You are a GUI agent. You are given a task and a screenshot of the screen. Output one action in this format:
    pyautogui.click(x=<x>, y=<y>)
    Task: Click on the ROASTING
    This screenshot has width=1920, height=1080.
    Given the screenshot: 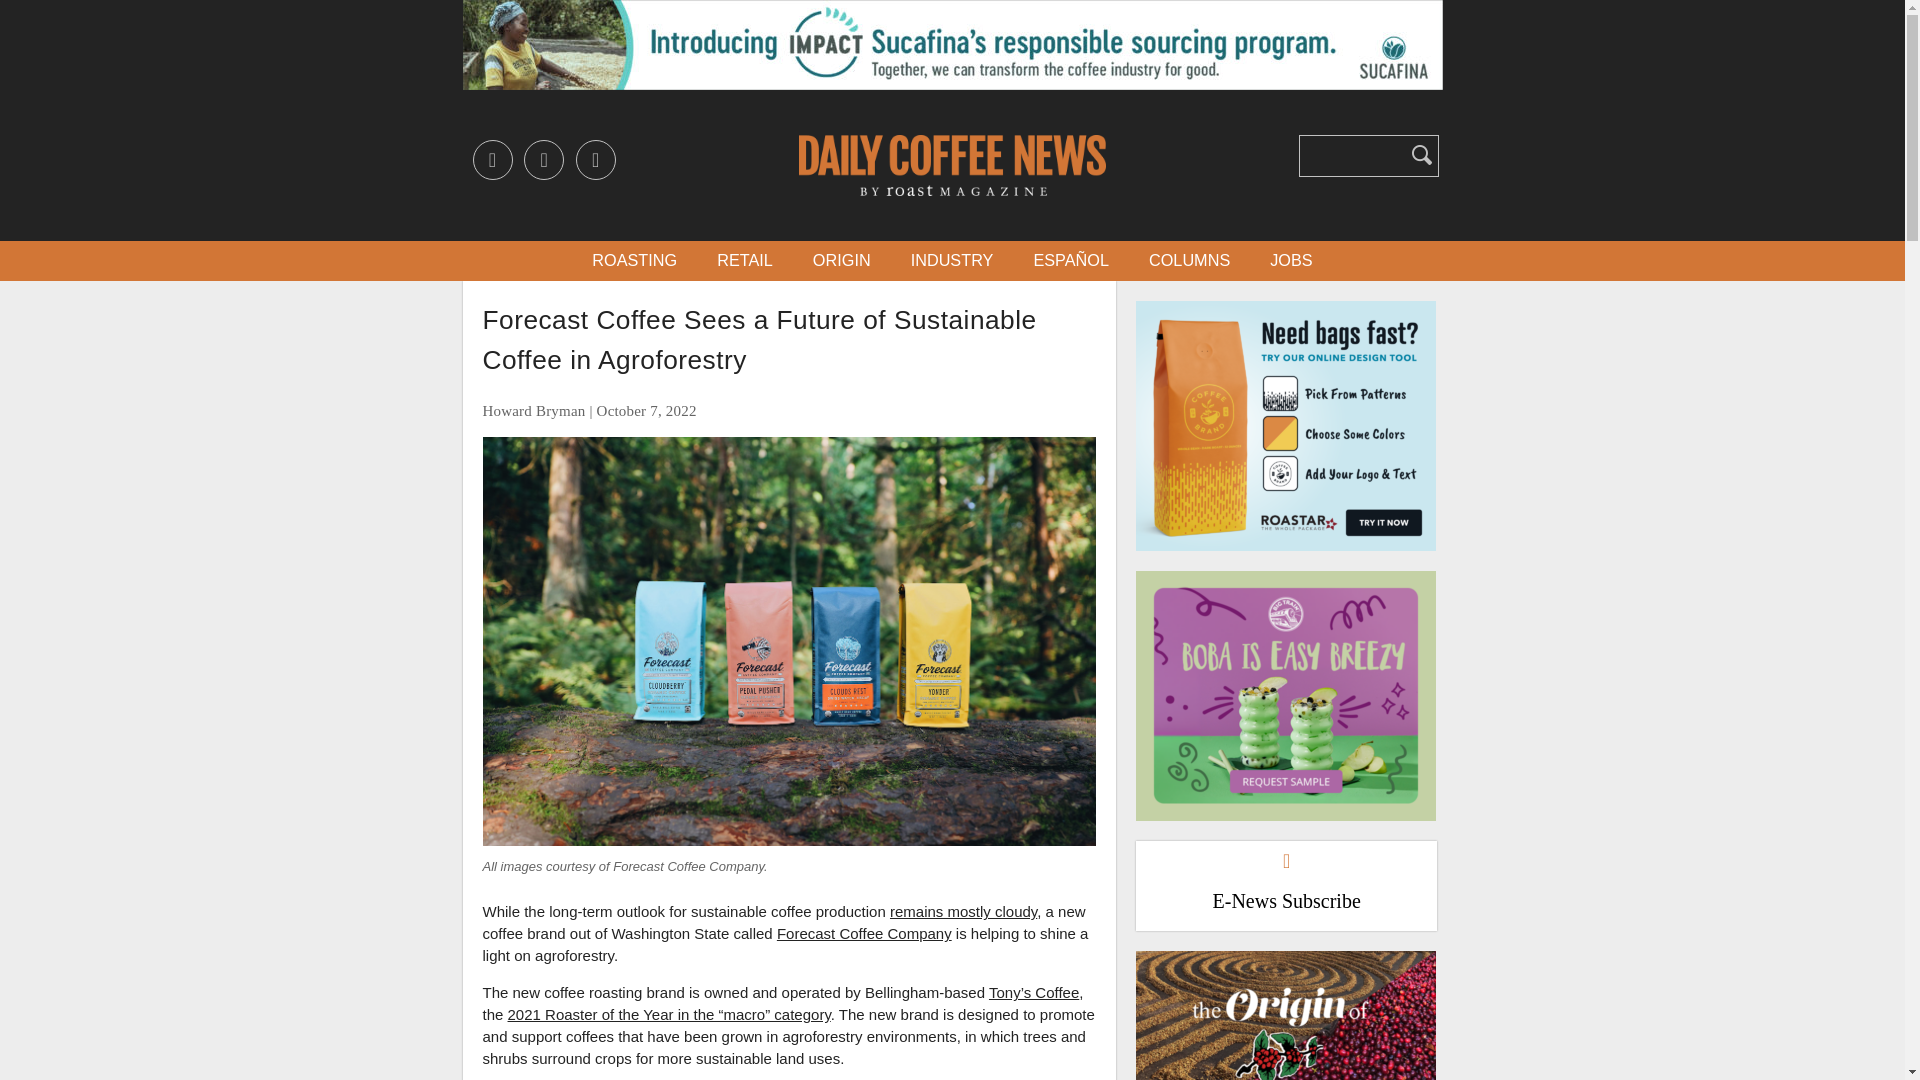 What is the action you would take?
    pyautogui.click(x=634, y=260)
    